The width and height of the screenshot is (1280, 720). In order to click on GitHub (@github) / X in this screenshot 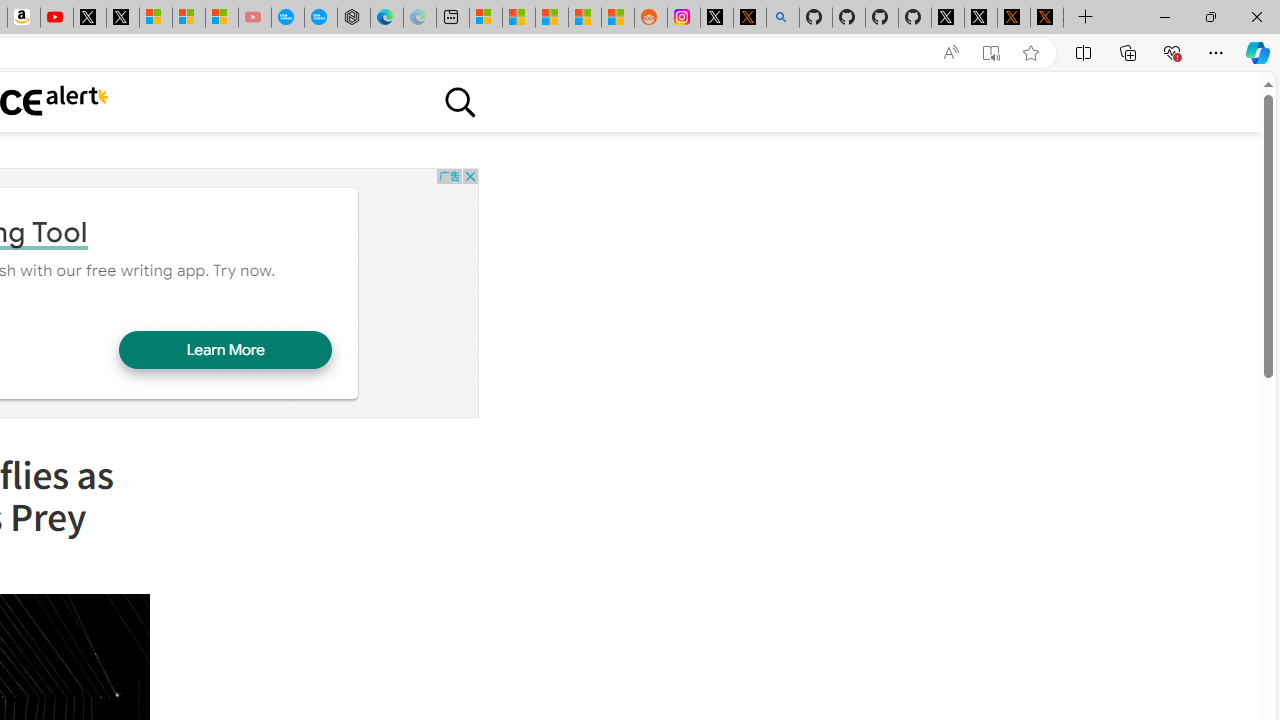, I will do `click(981, 18)`.